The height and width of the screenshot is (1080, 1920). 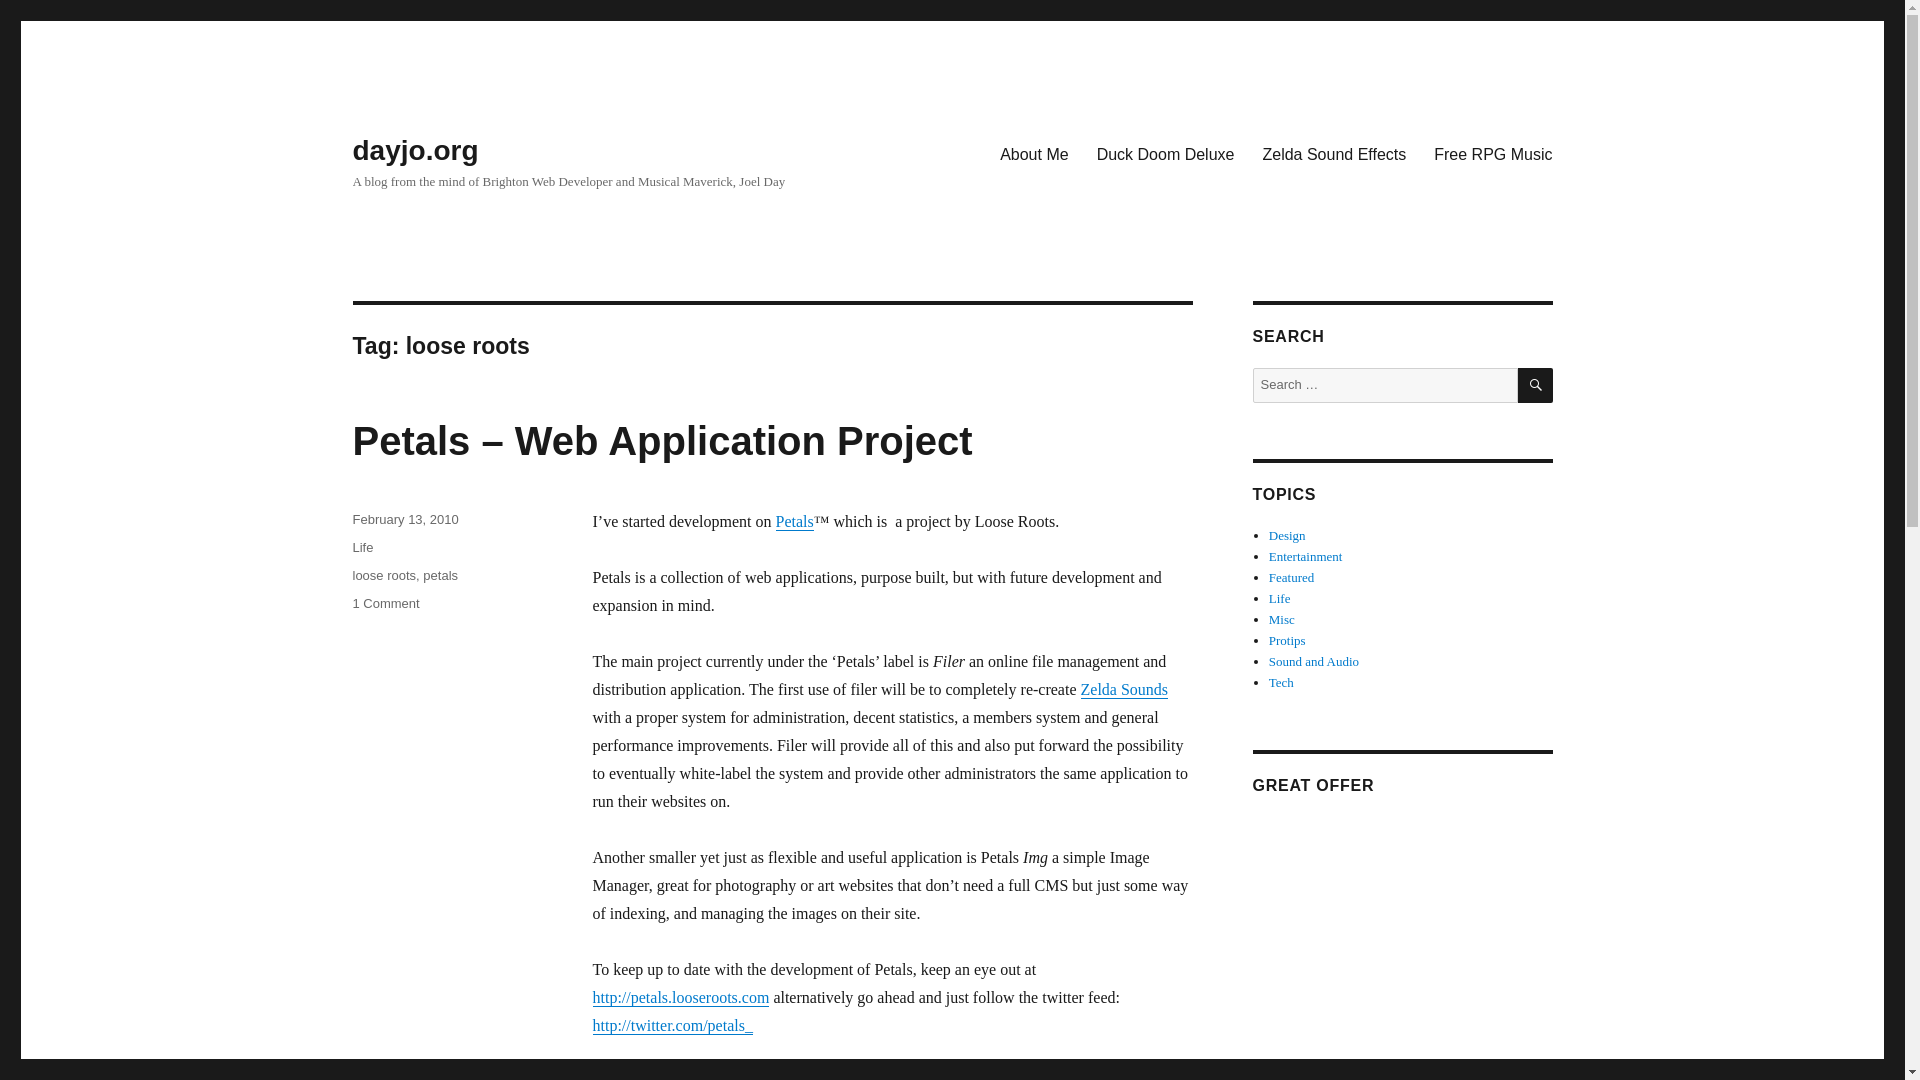 I want to click on petals, so click(x=440, y=576).